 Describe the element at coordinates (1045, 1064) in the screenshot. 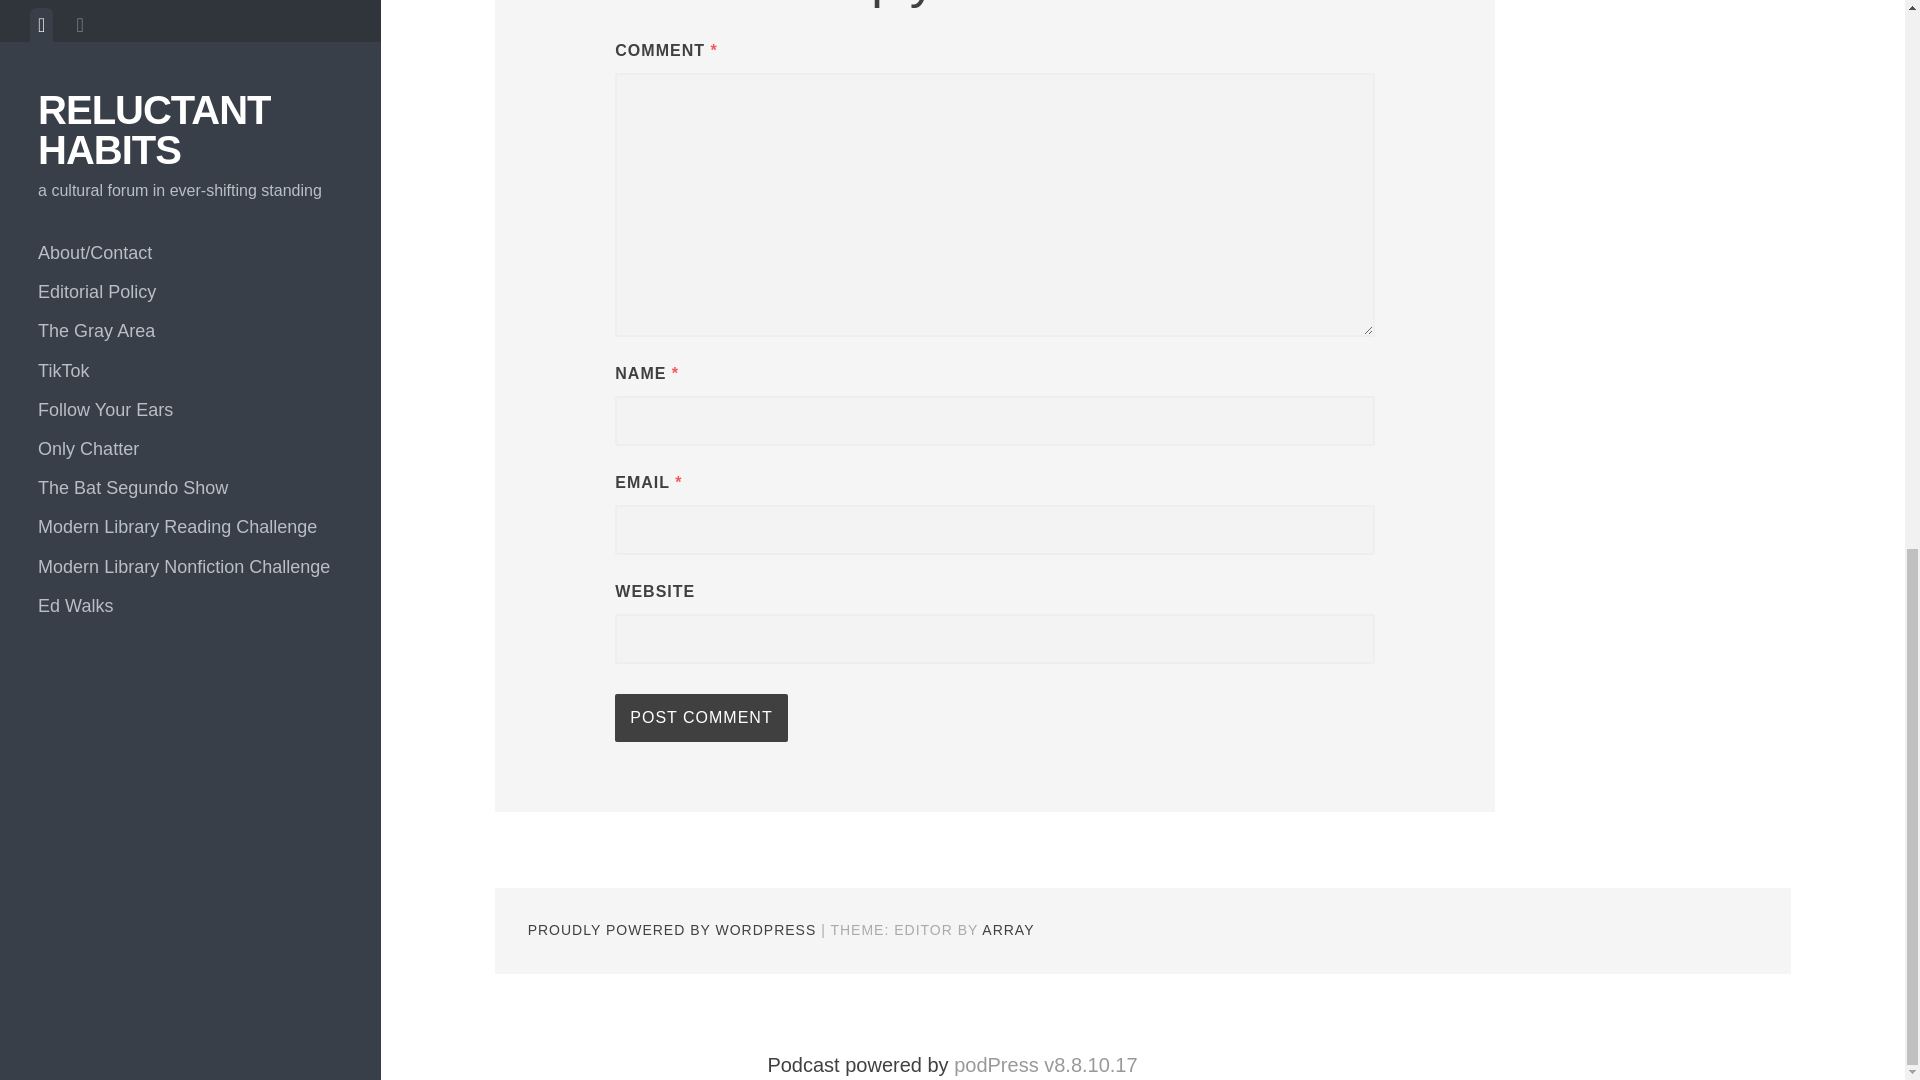

I see `podPress, a plugin for podcasting with WordPress` at that location.